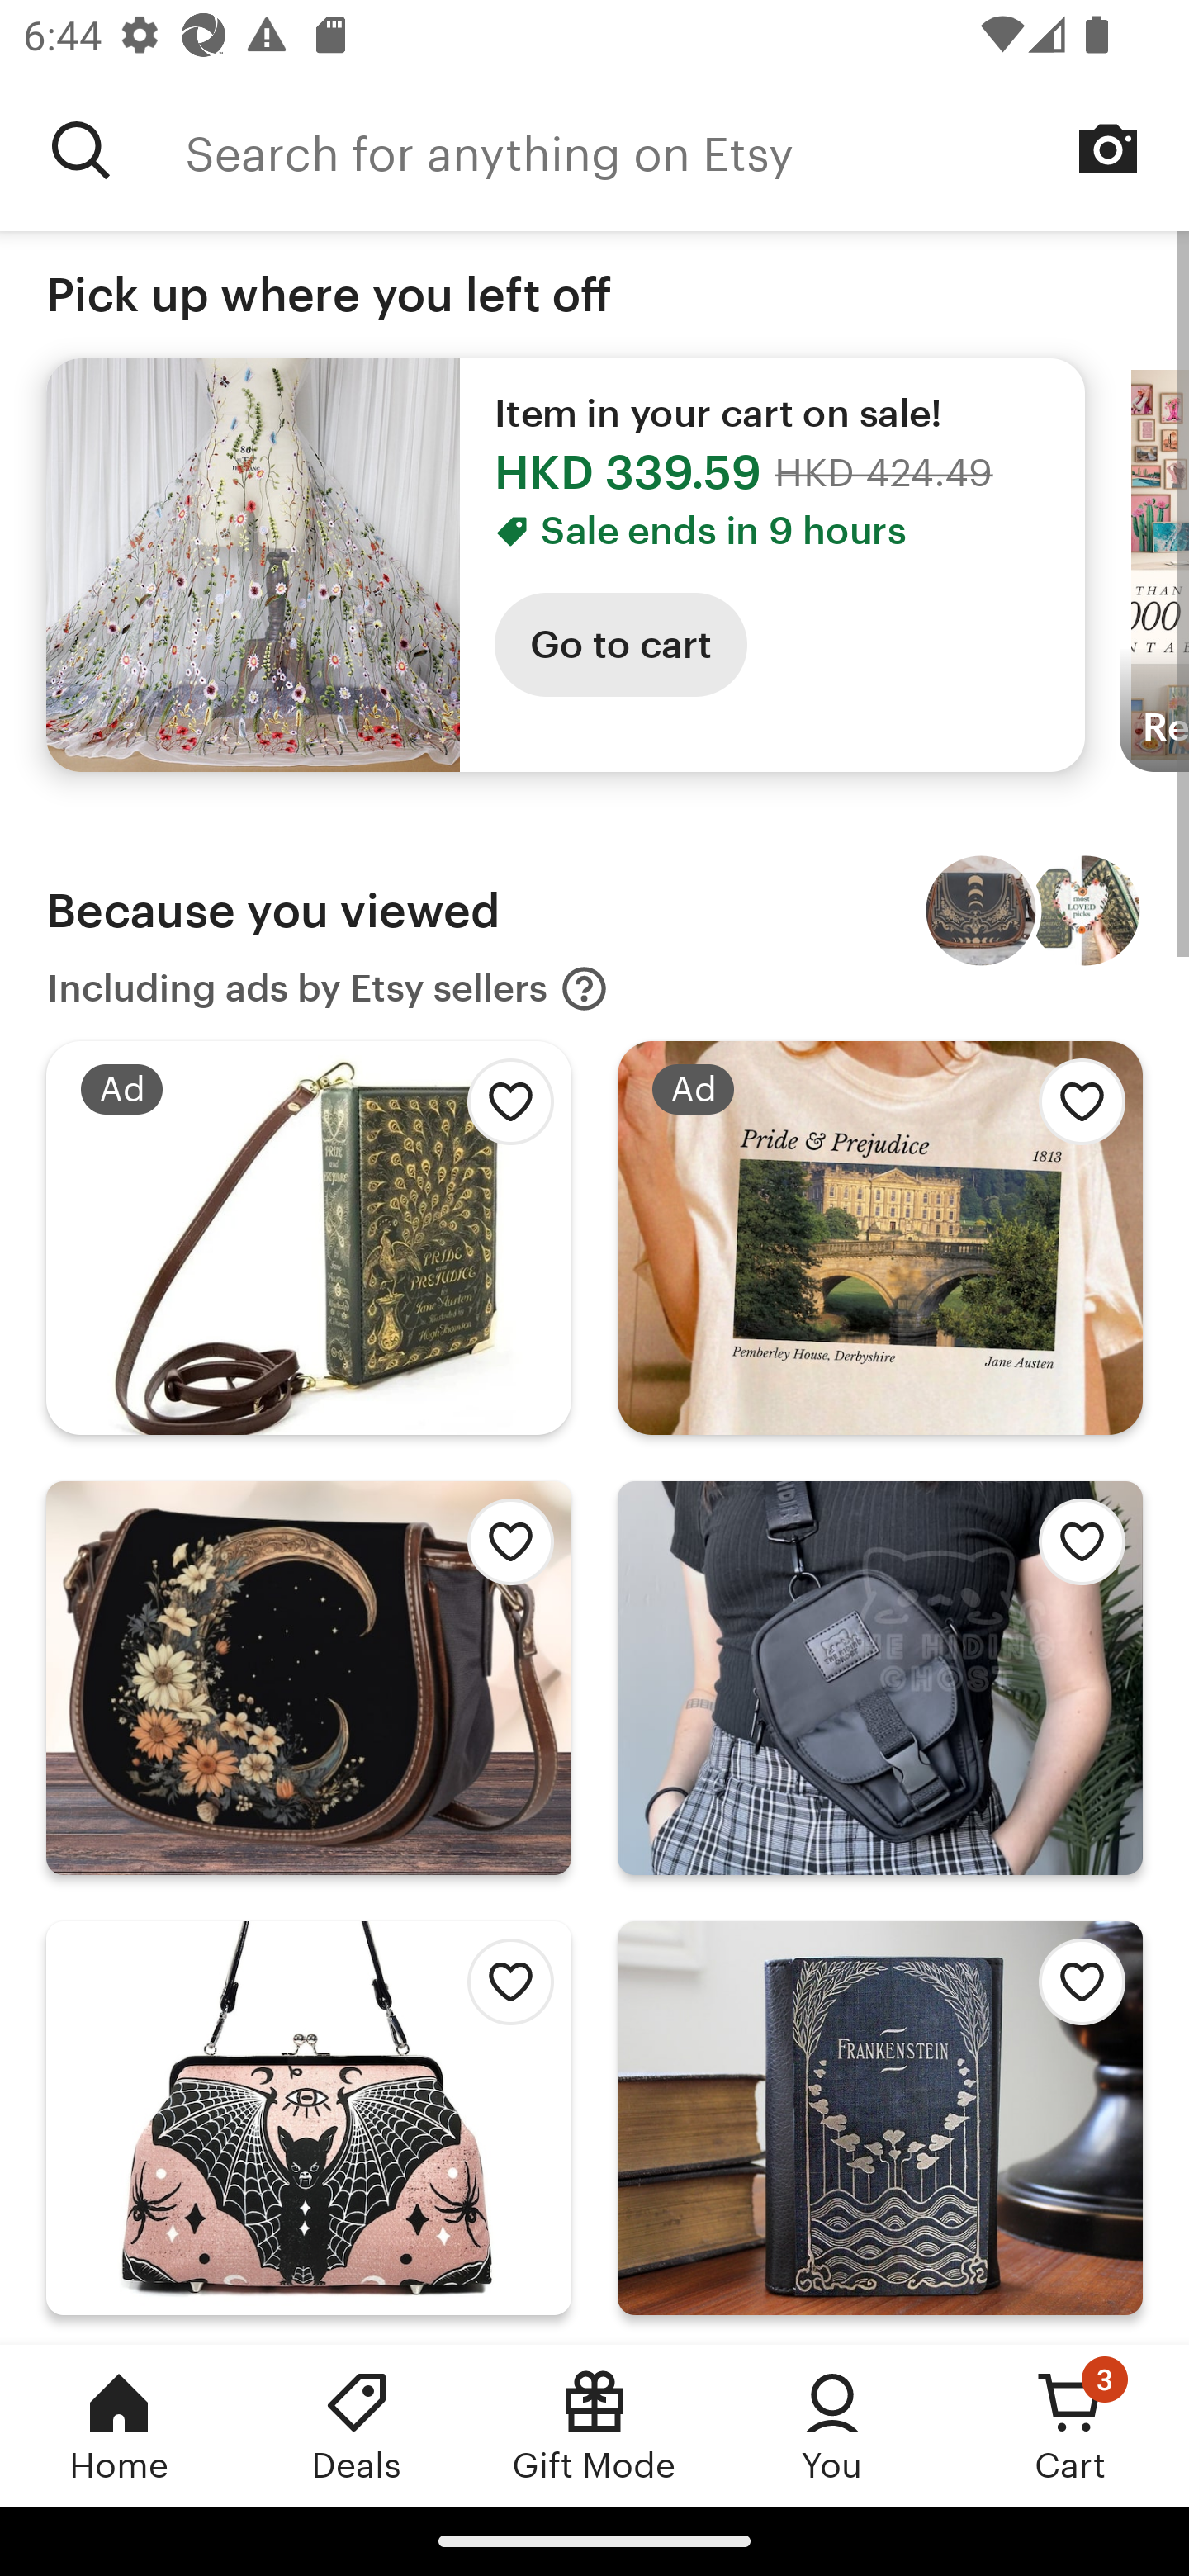 This screenshot has height=2576, width=1189. I want to click on You, so click(832, 2425).